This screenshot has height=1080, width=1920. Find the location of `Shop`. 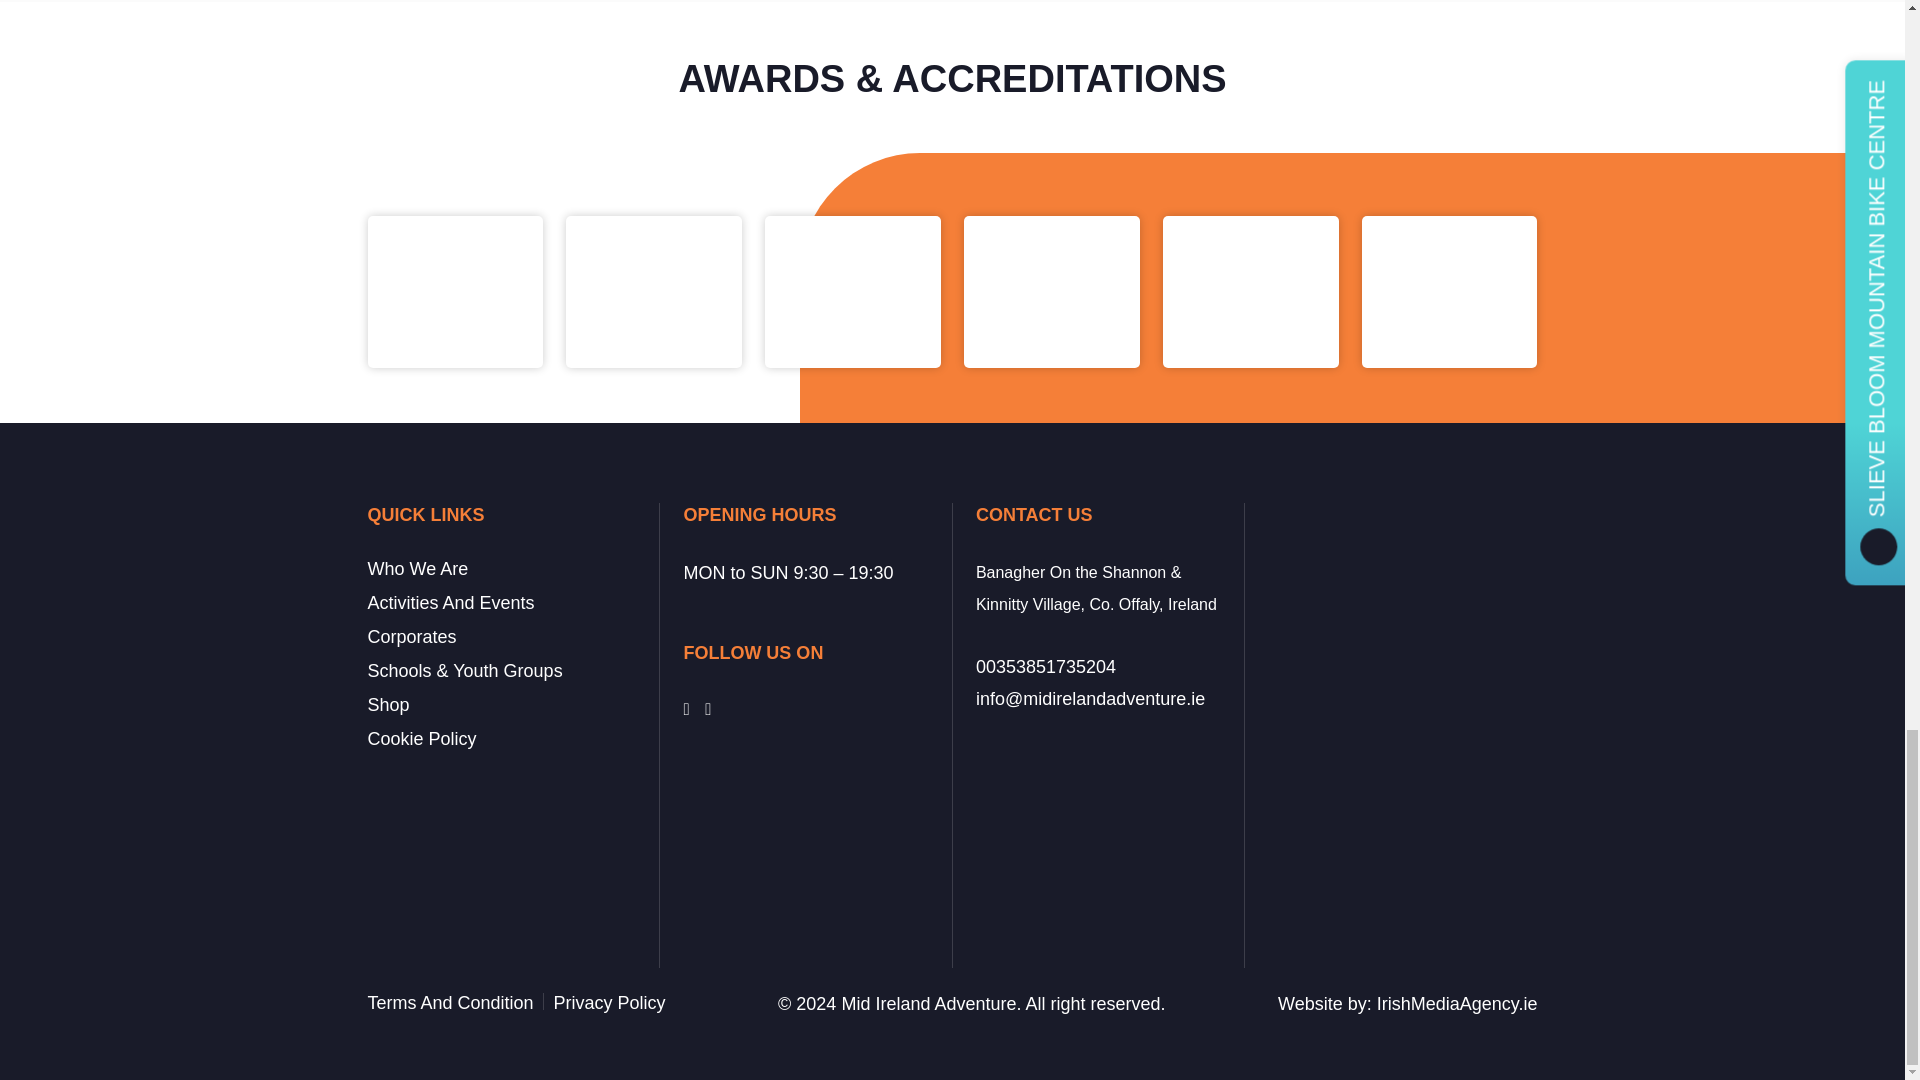

Shop is located at coordinates (389, 705).